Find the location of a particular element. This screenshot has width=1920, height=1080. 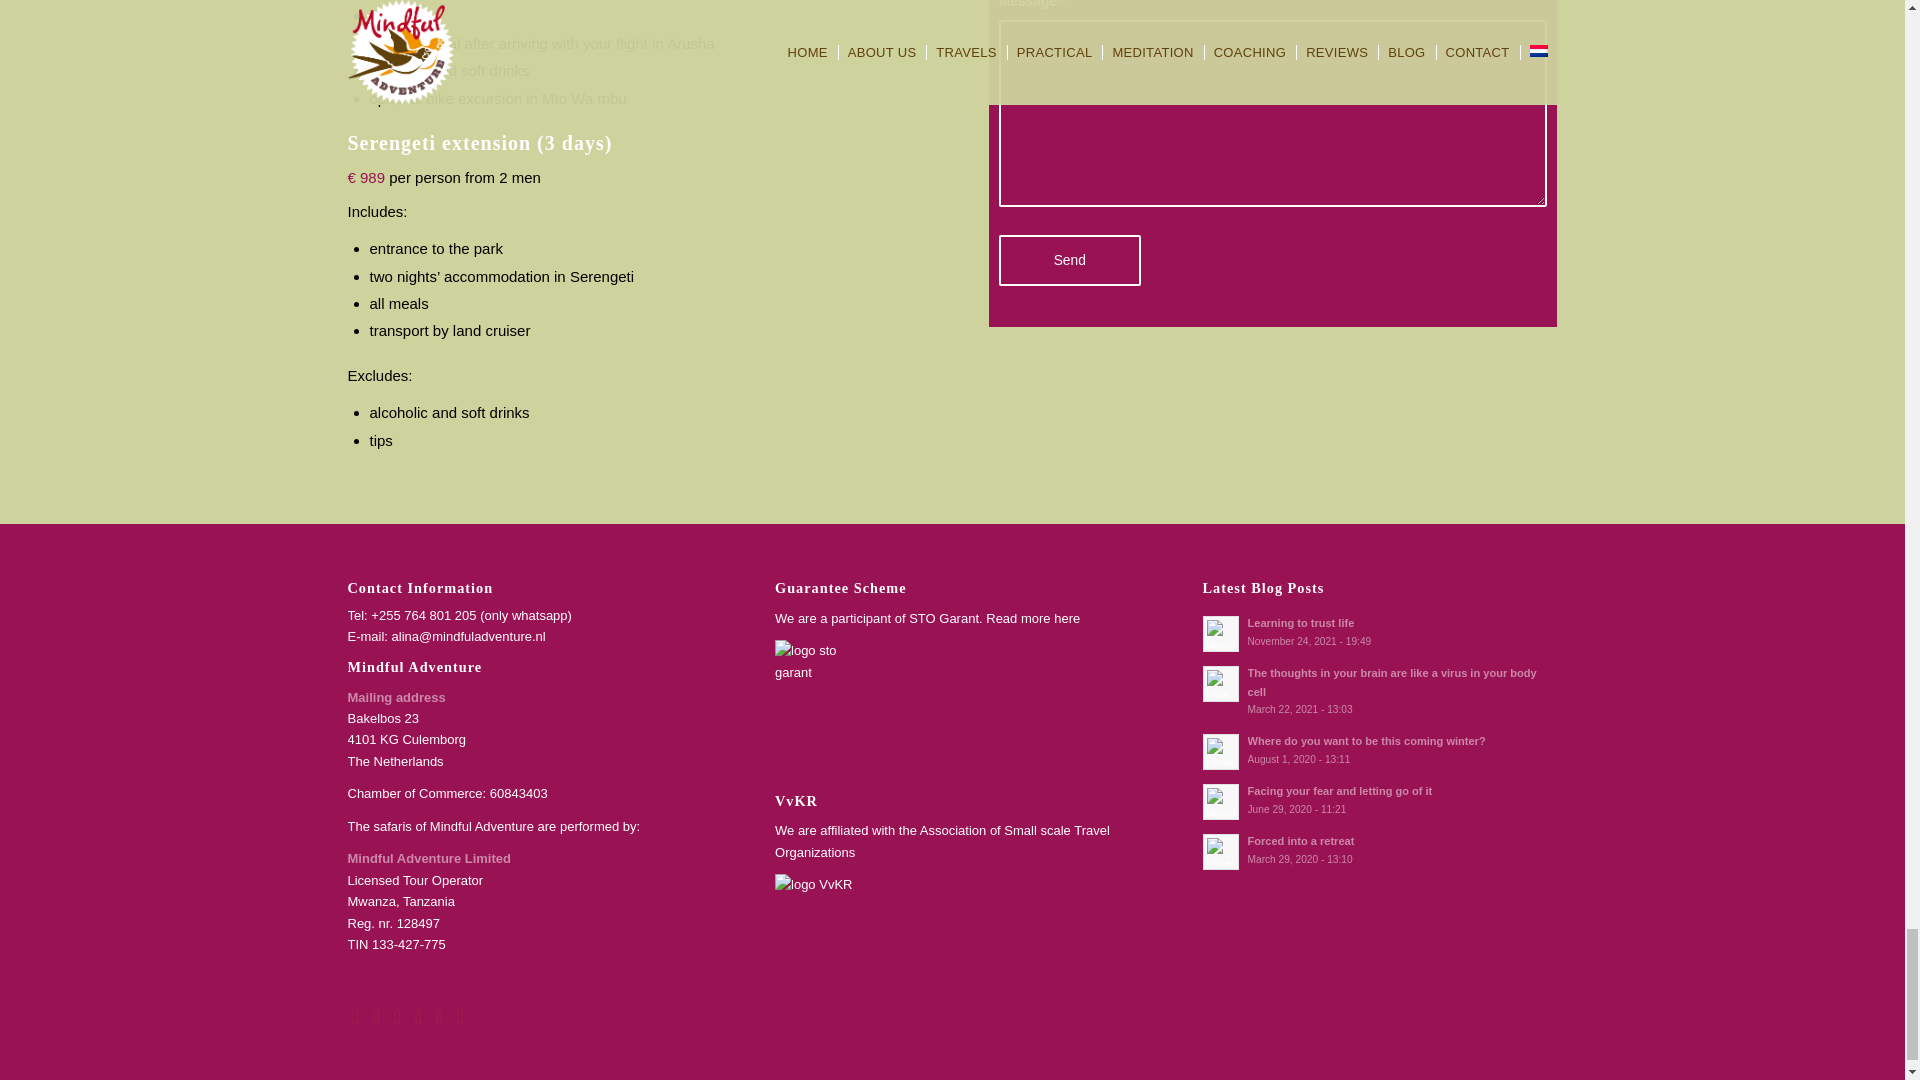

Send is located at coordinates (1069, 260).